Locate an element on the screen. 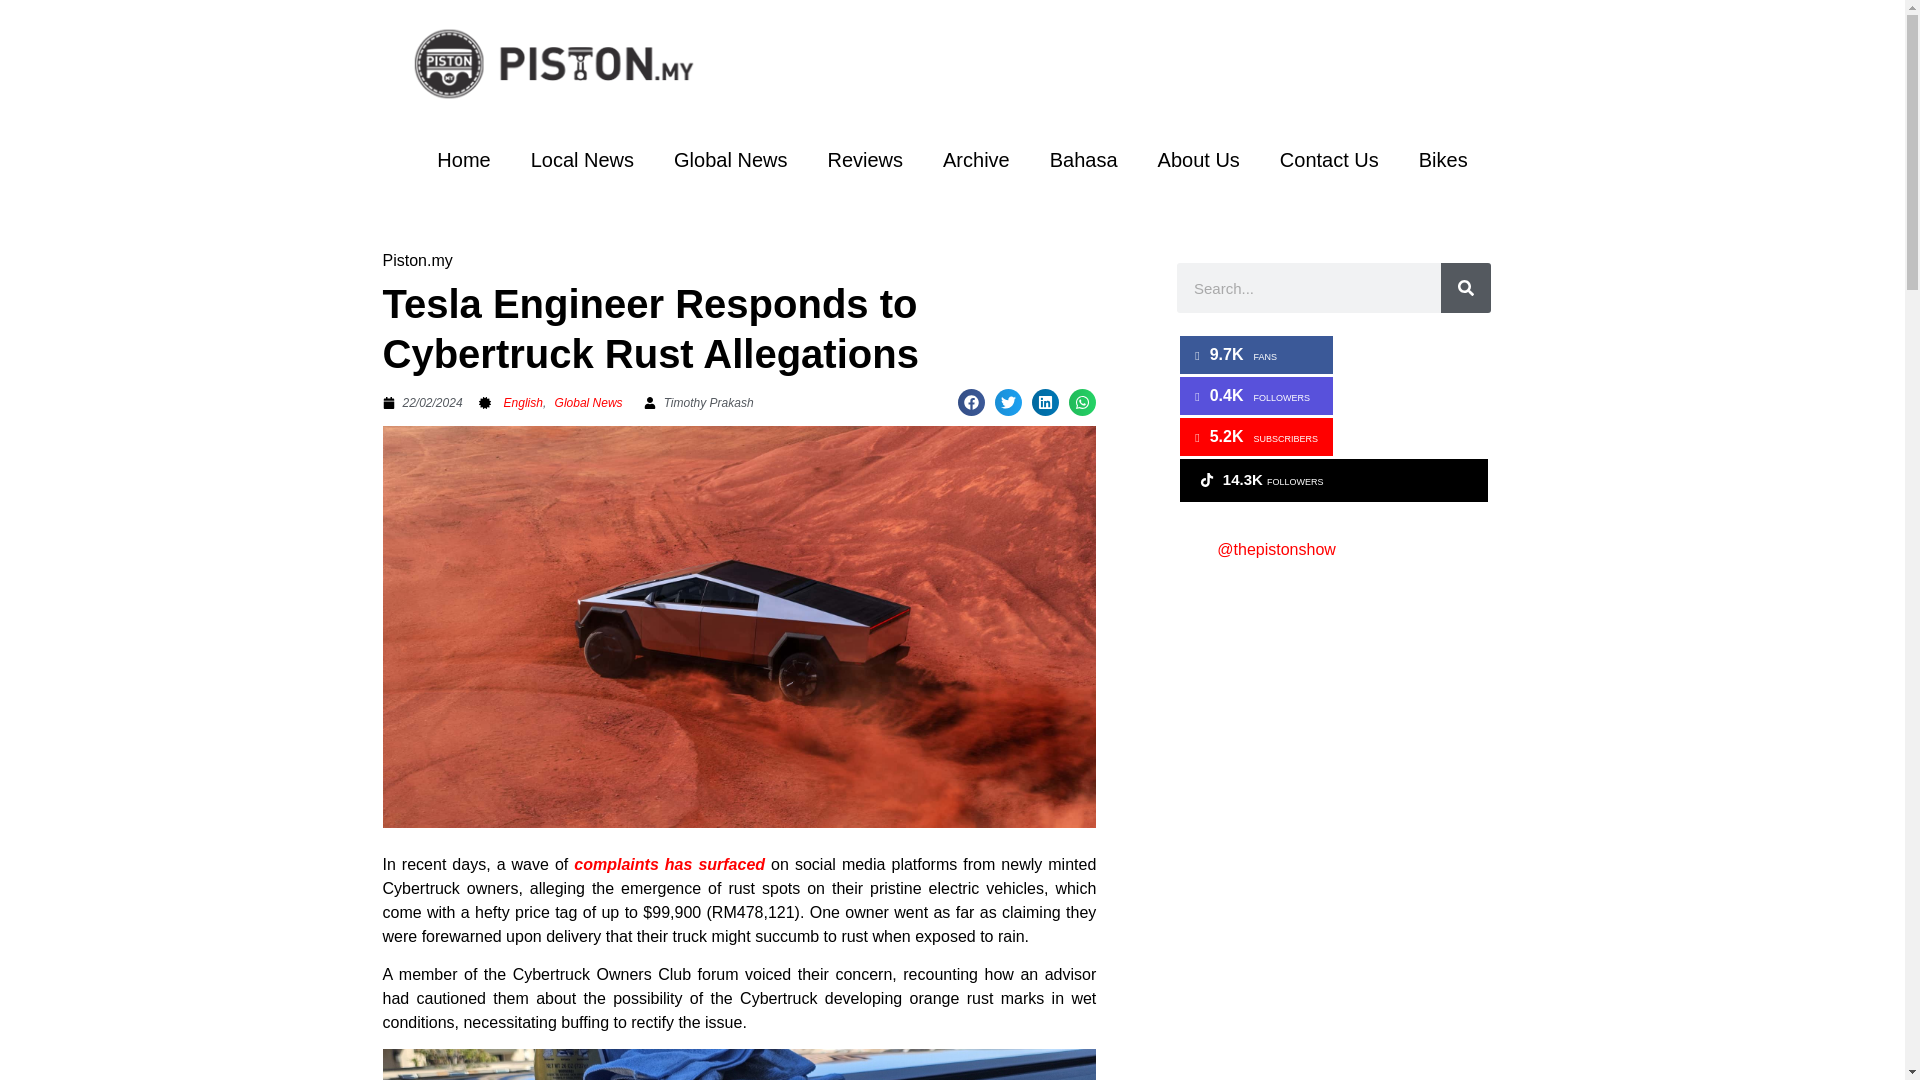 Image resolution: width=1920 pixels, height=1080 pixels. Contact Us is located at coordinates (1329, 160).